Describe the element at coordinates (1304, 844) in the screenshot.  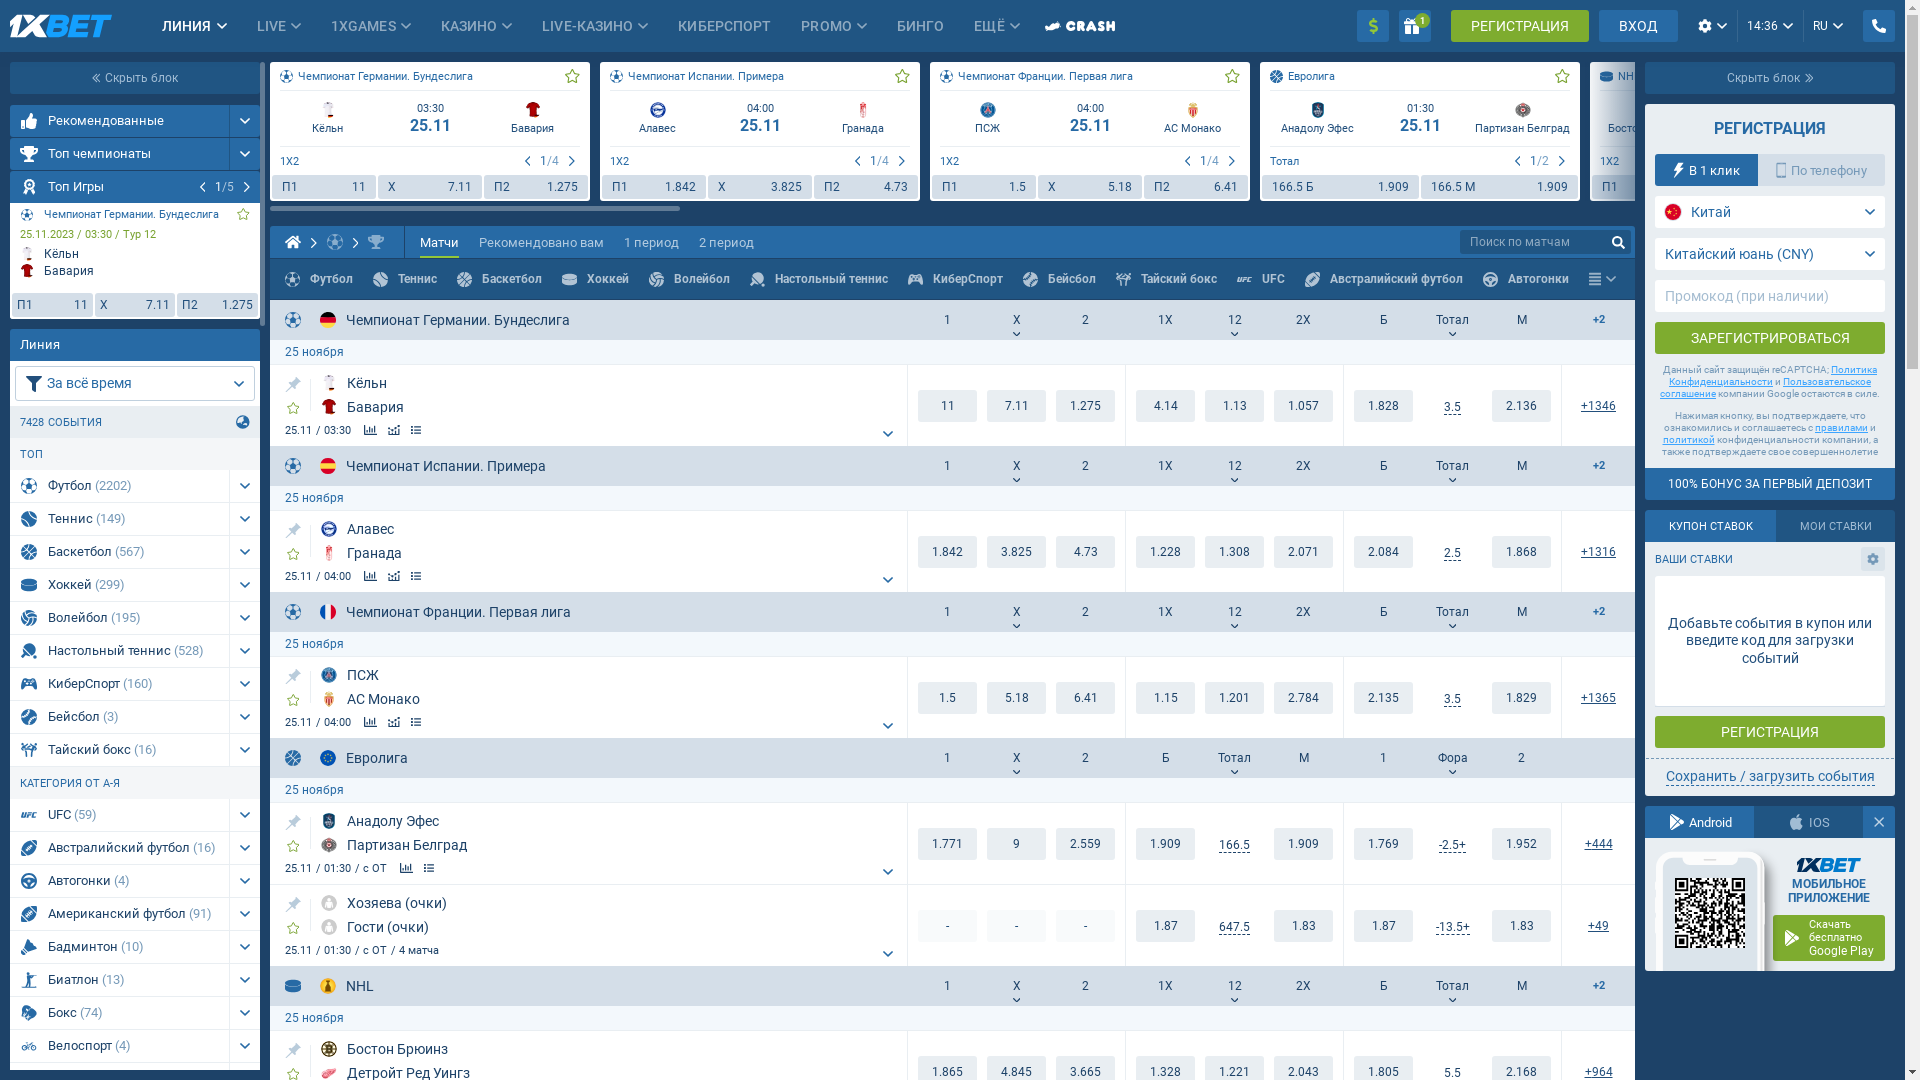
I see `1.909` at that location.